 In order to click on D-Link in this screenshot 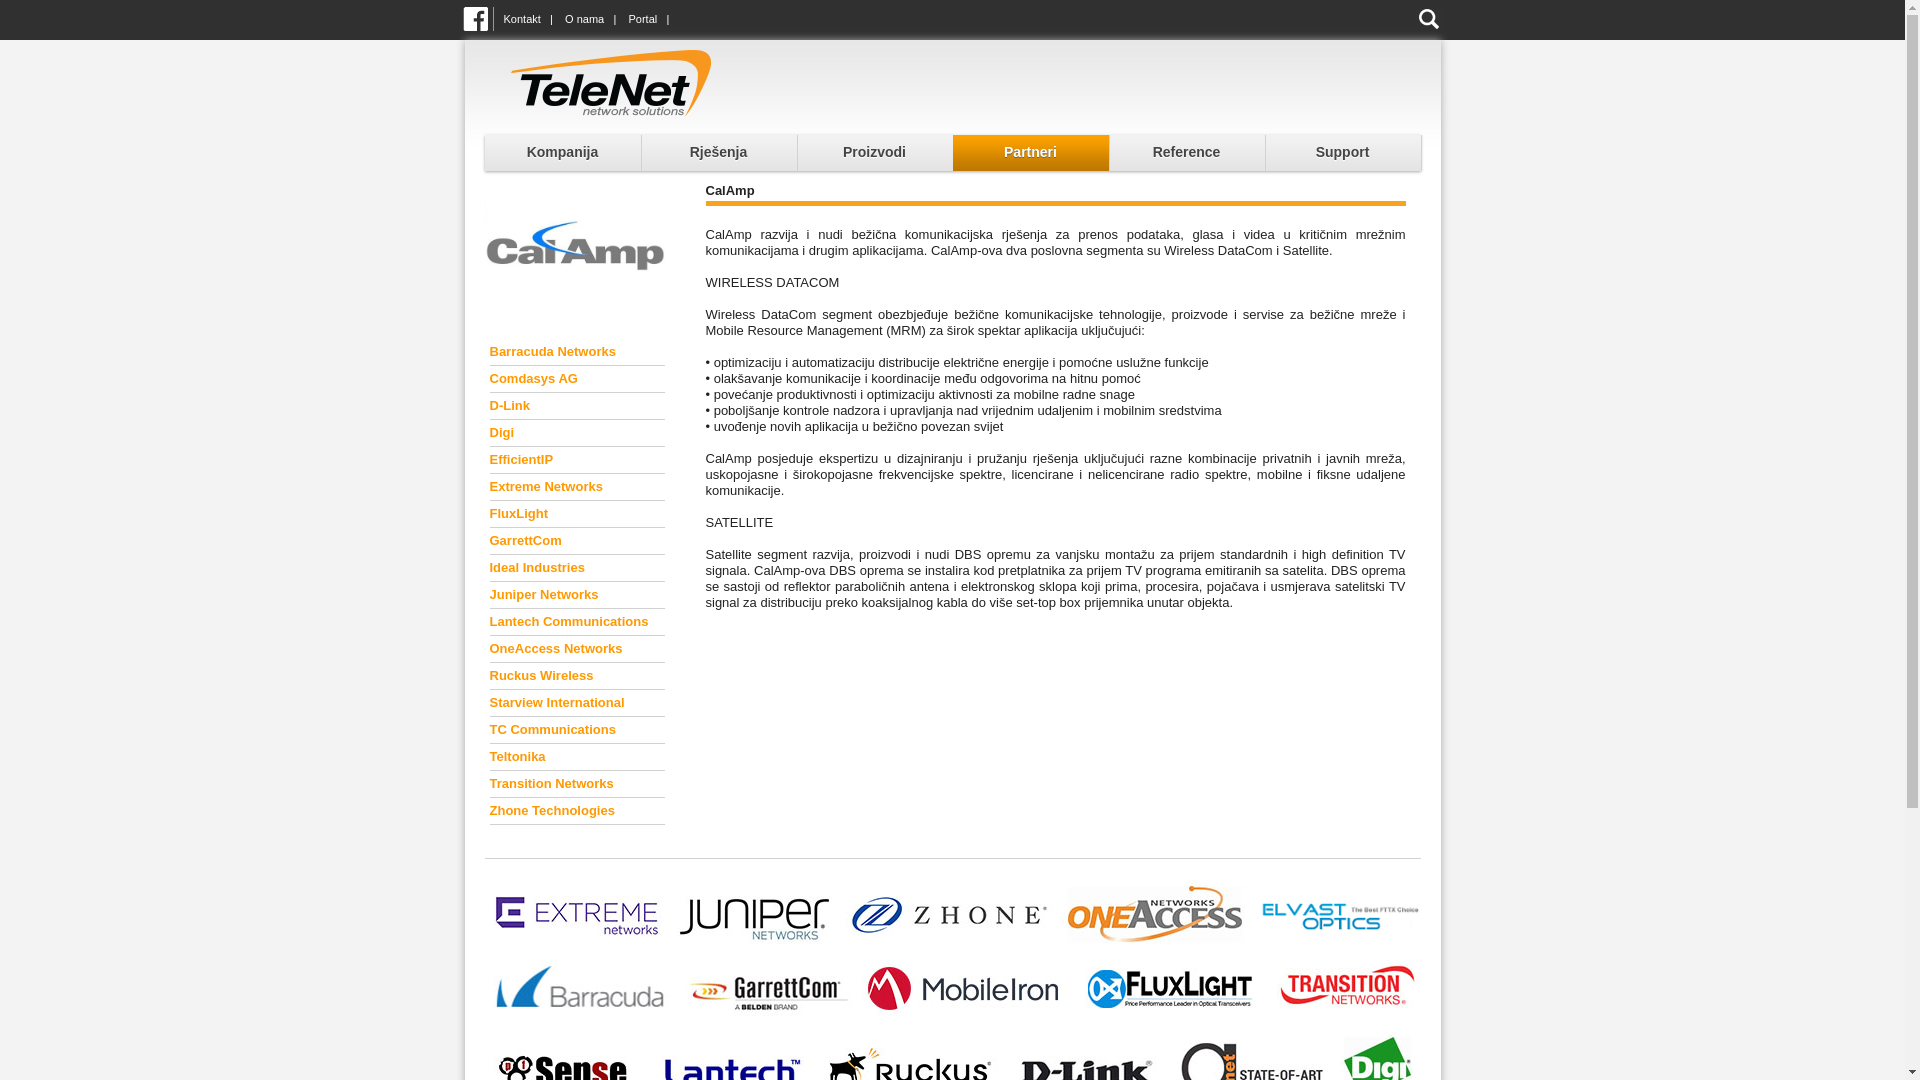, I will do `click(510, 406)`.